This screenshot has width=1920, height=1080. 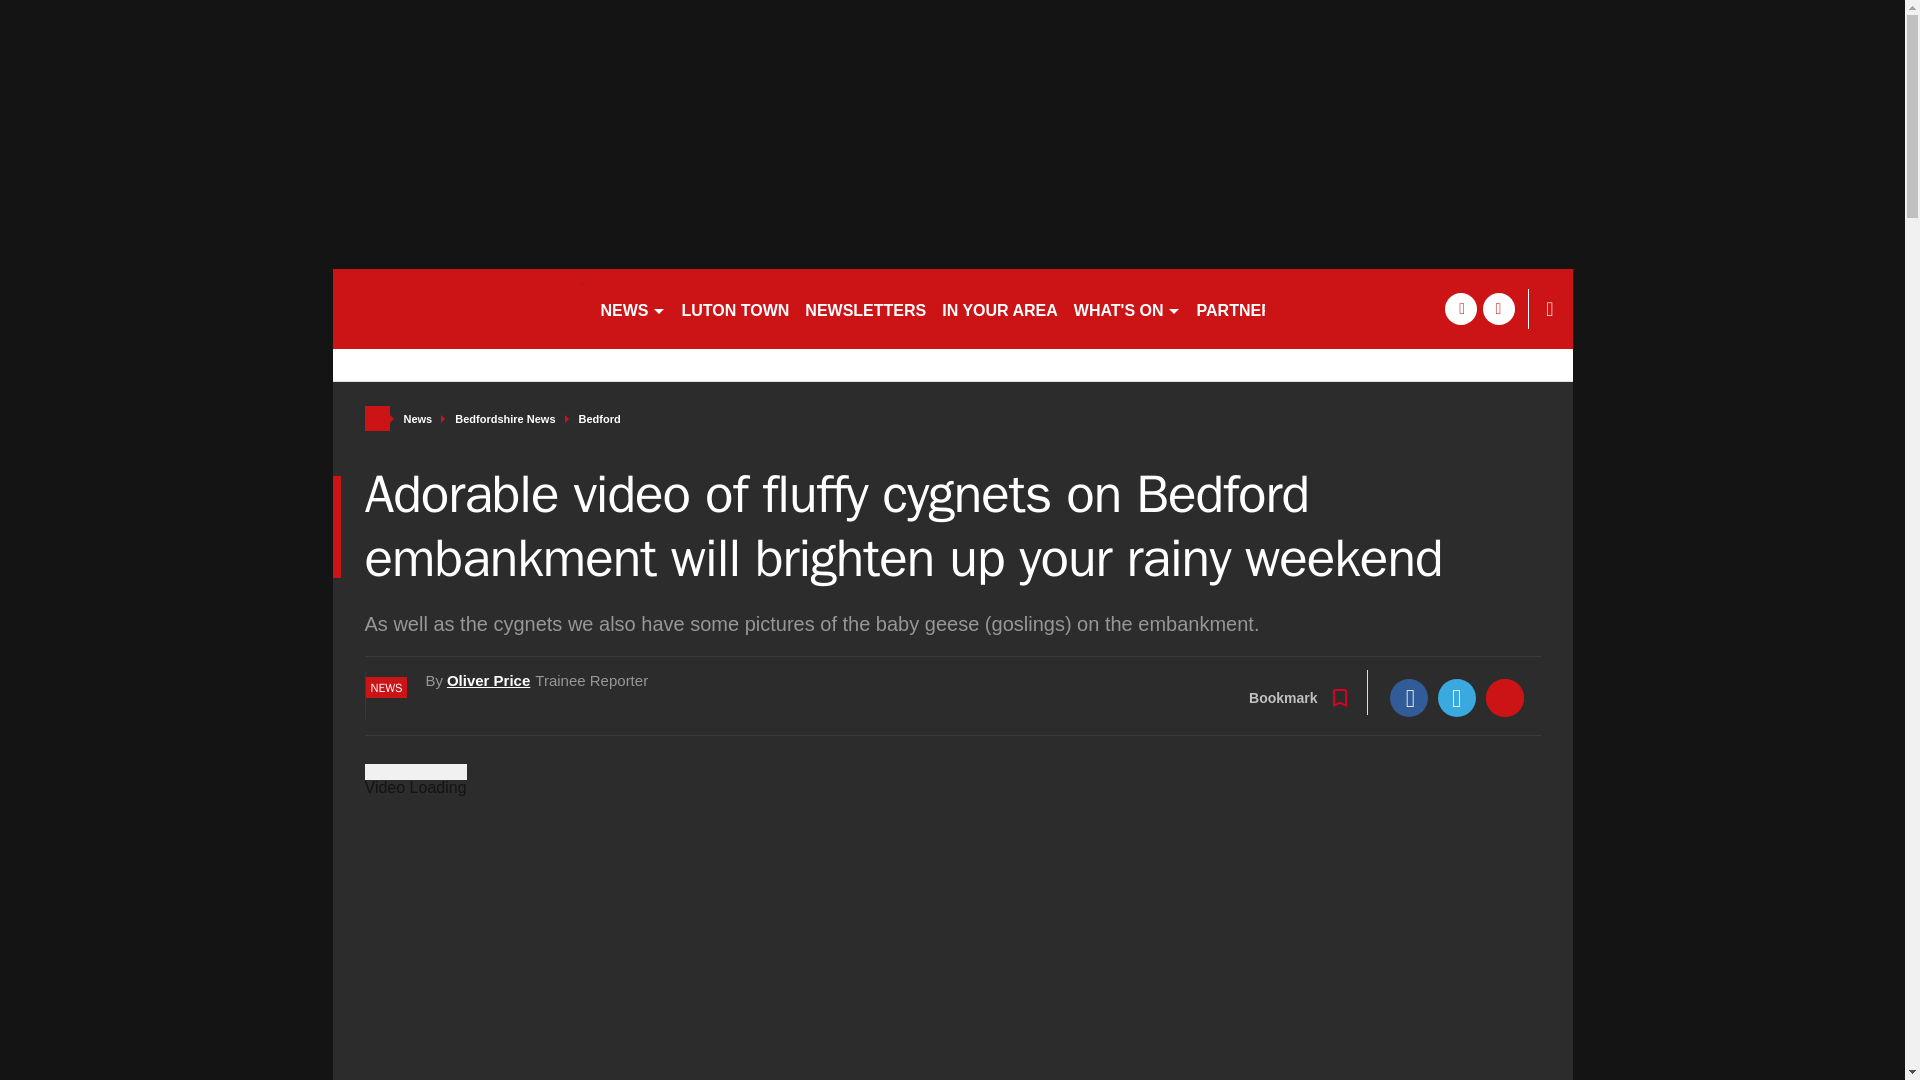 I want to click on Facebook, so click(x=1409, y=698).